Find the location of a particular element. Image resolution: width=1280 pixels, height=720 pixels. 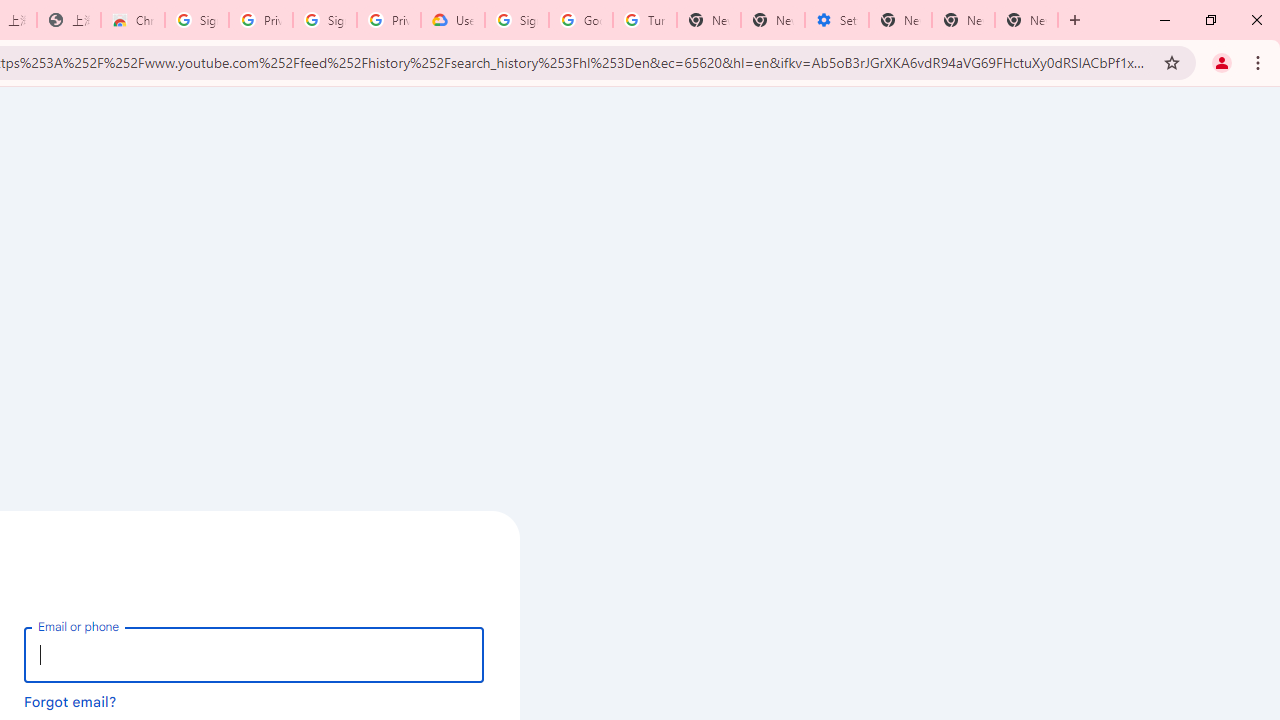

Sign in - Google Accounts is located at coordinates (517, 20).